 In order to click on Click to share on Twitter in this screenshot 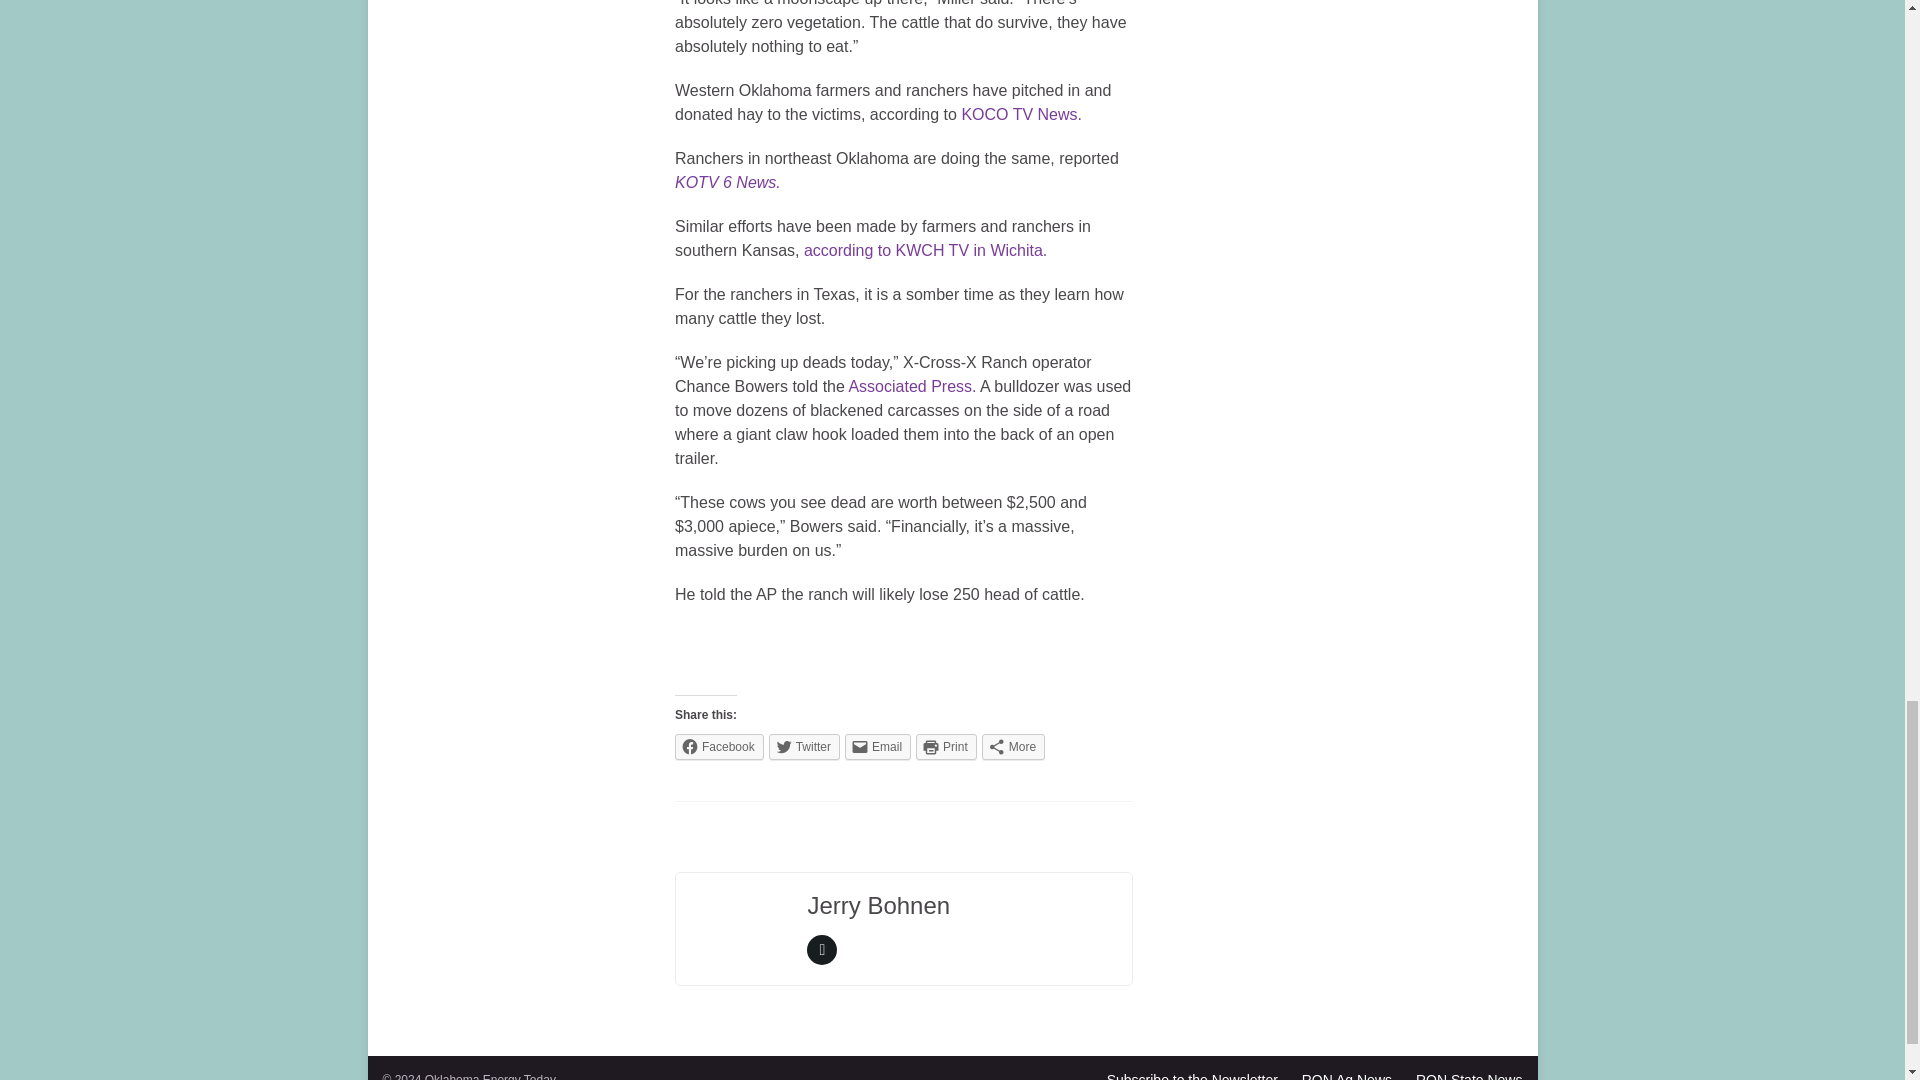, I will do `click(804, 747)`.